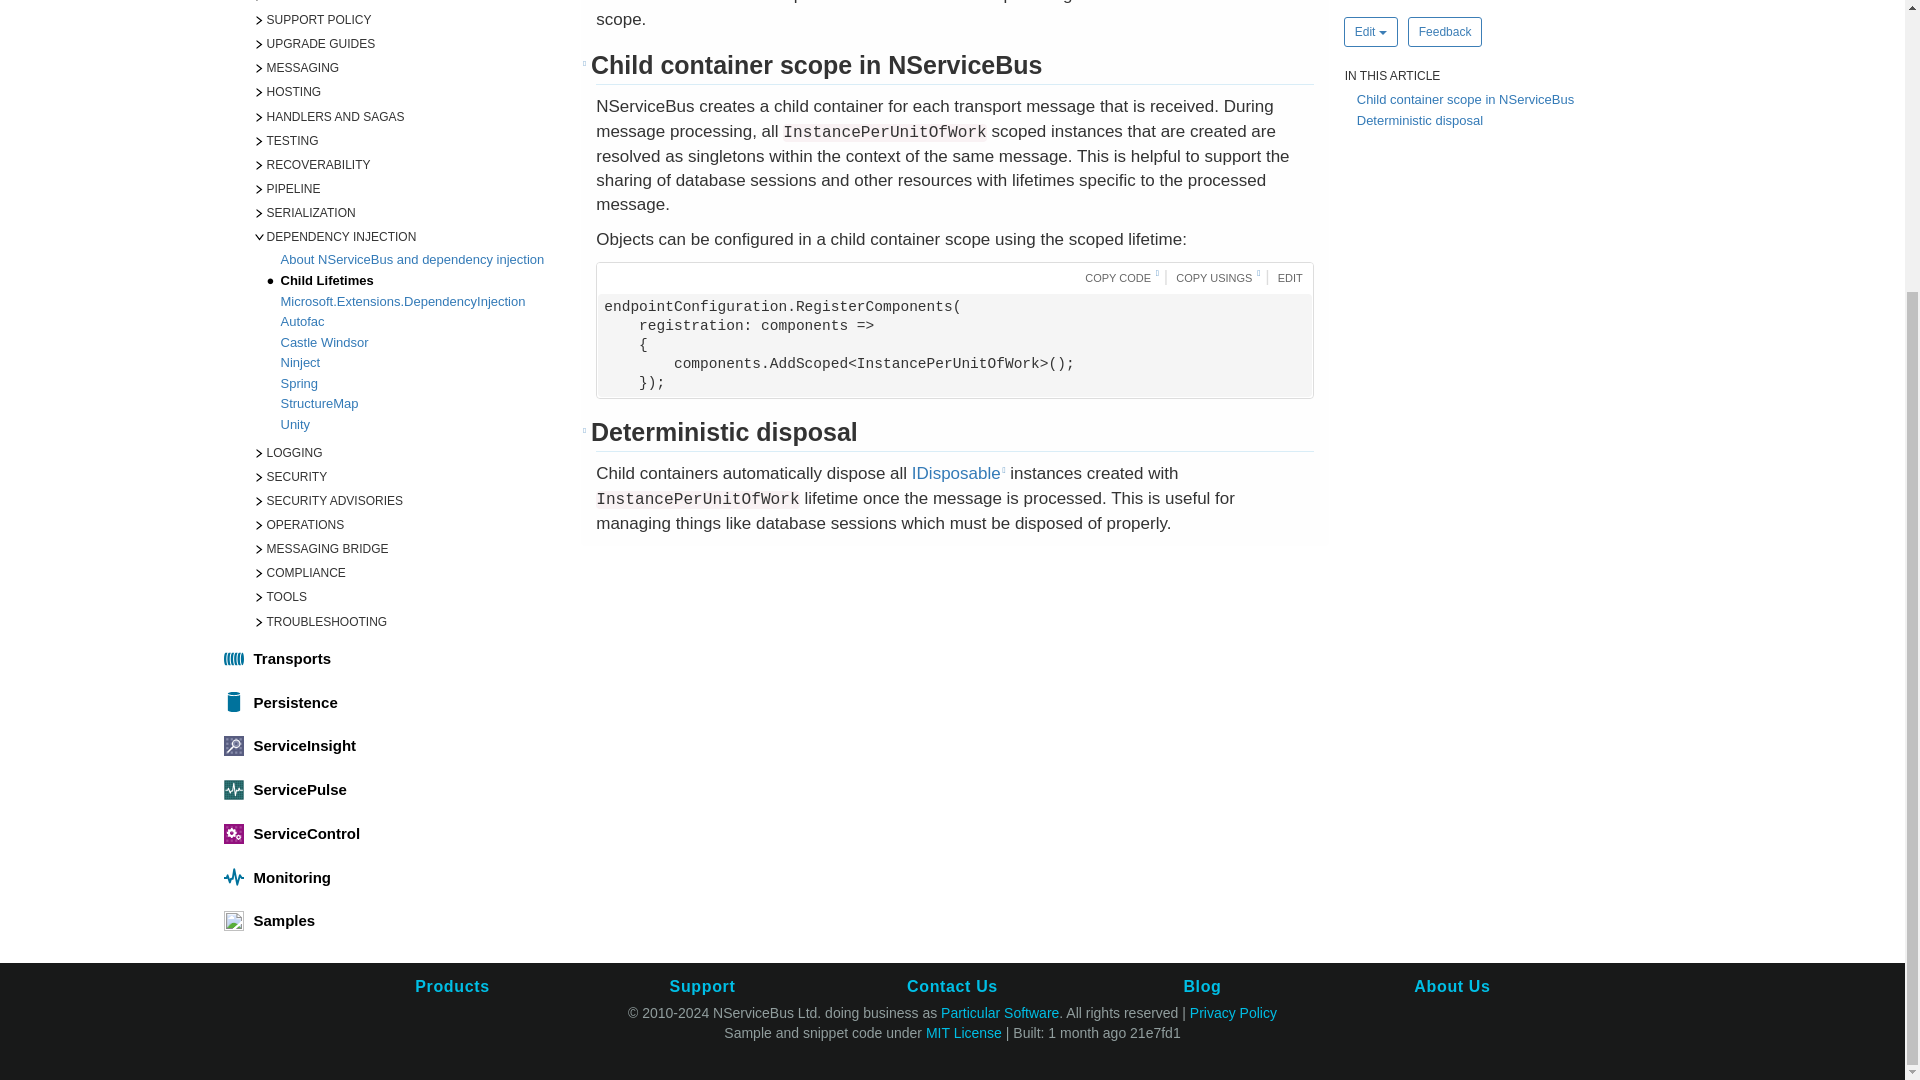 The width and height of the screenshot is (1920, 1080). I want to click on Microsoft.Extensions.DependencyInjection, so click(421, 303).